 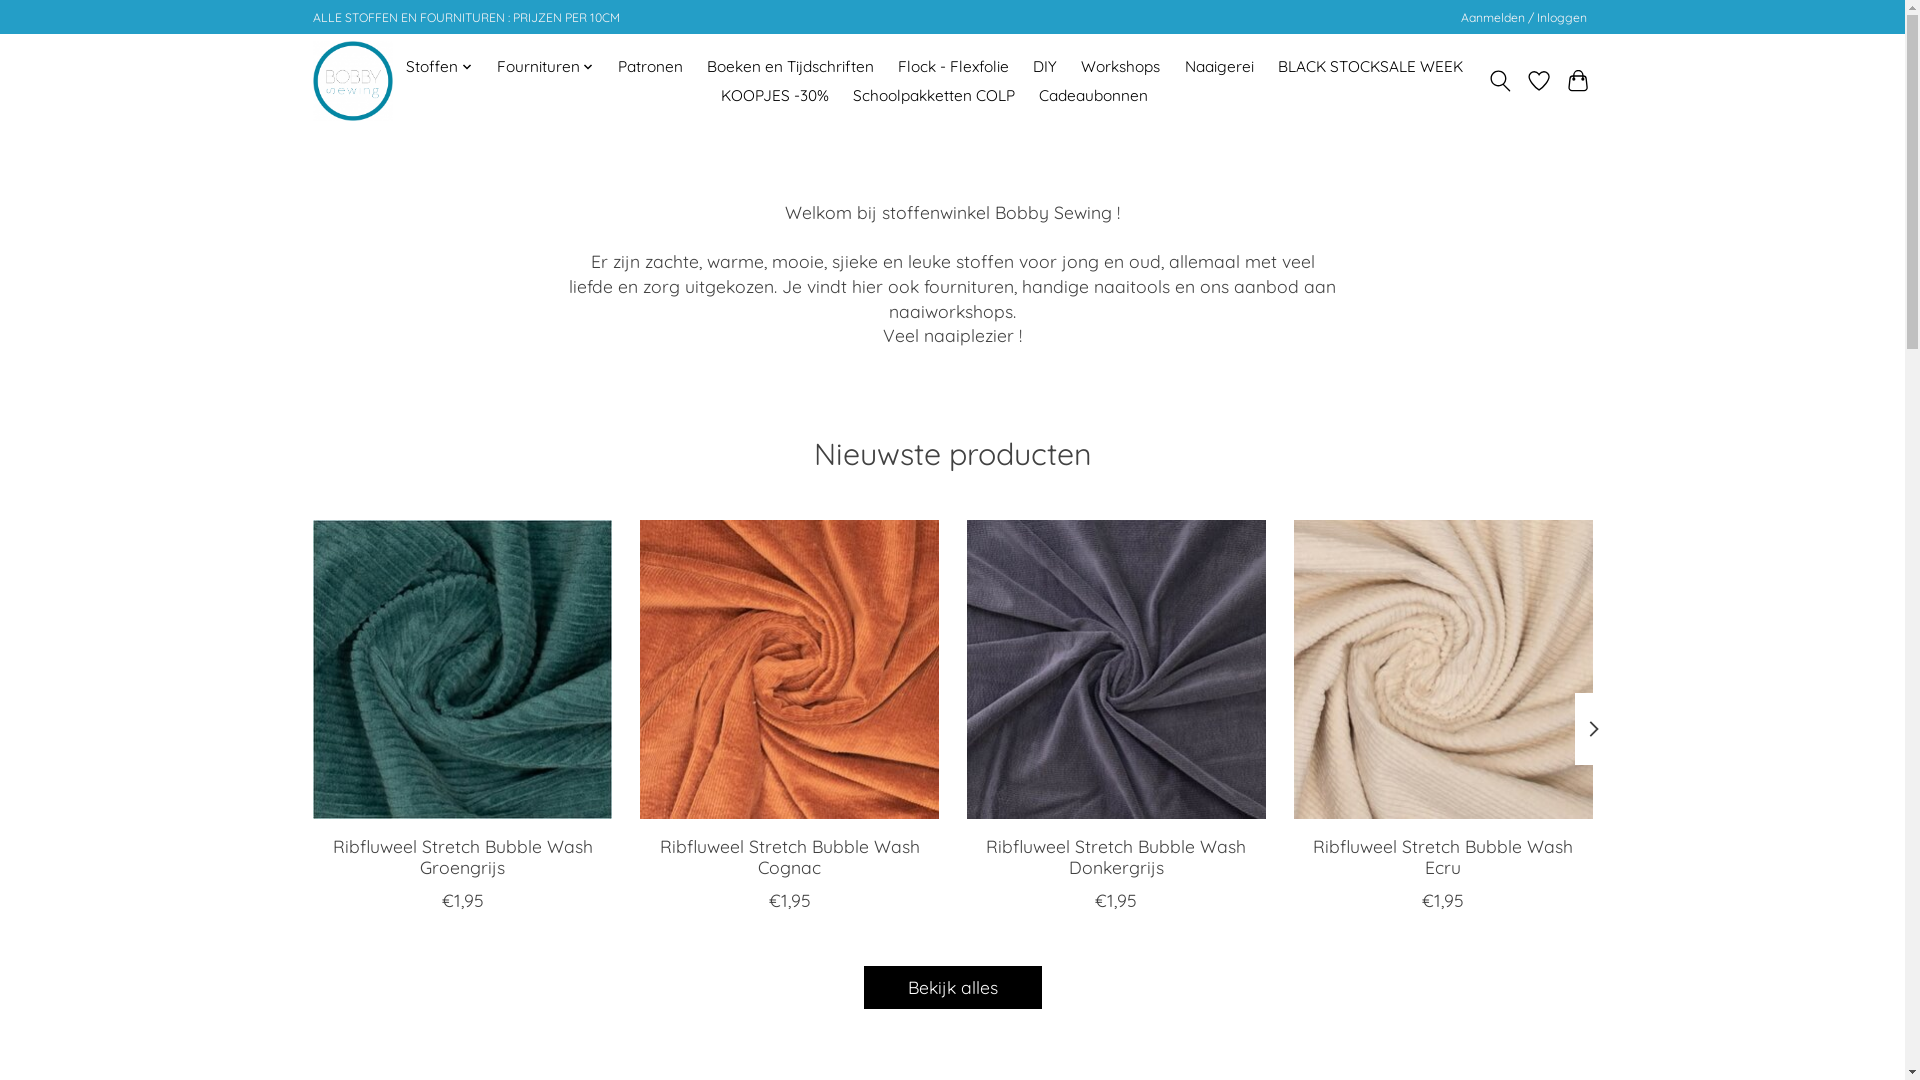 What do you see at coordinates (1370, 68) in the screenshot?
I see `BLACK STOCKSALE WEEK` at bounding box center [1370, 68].